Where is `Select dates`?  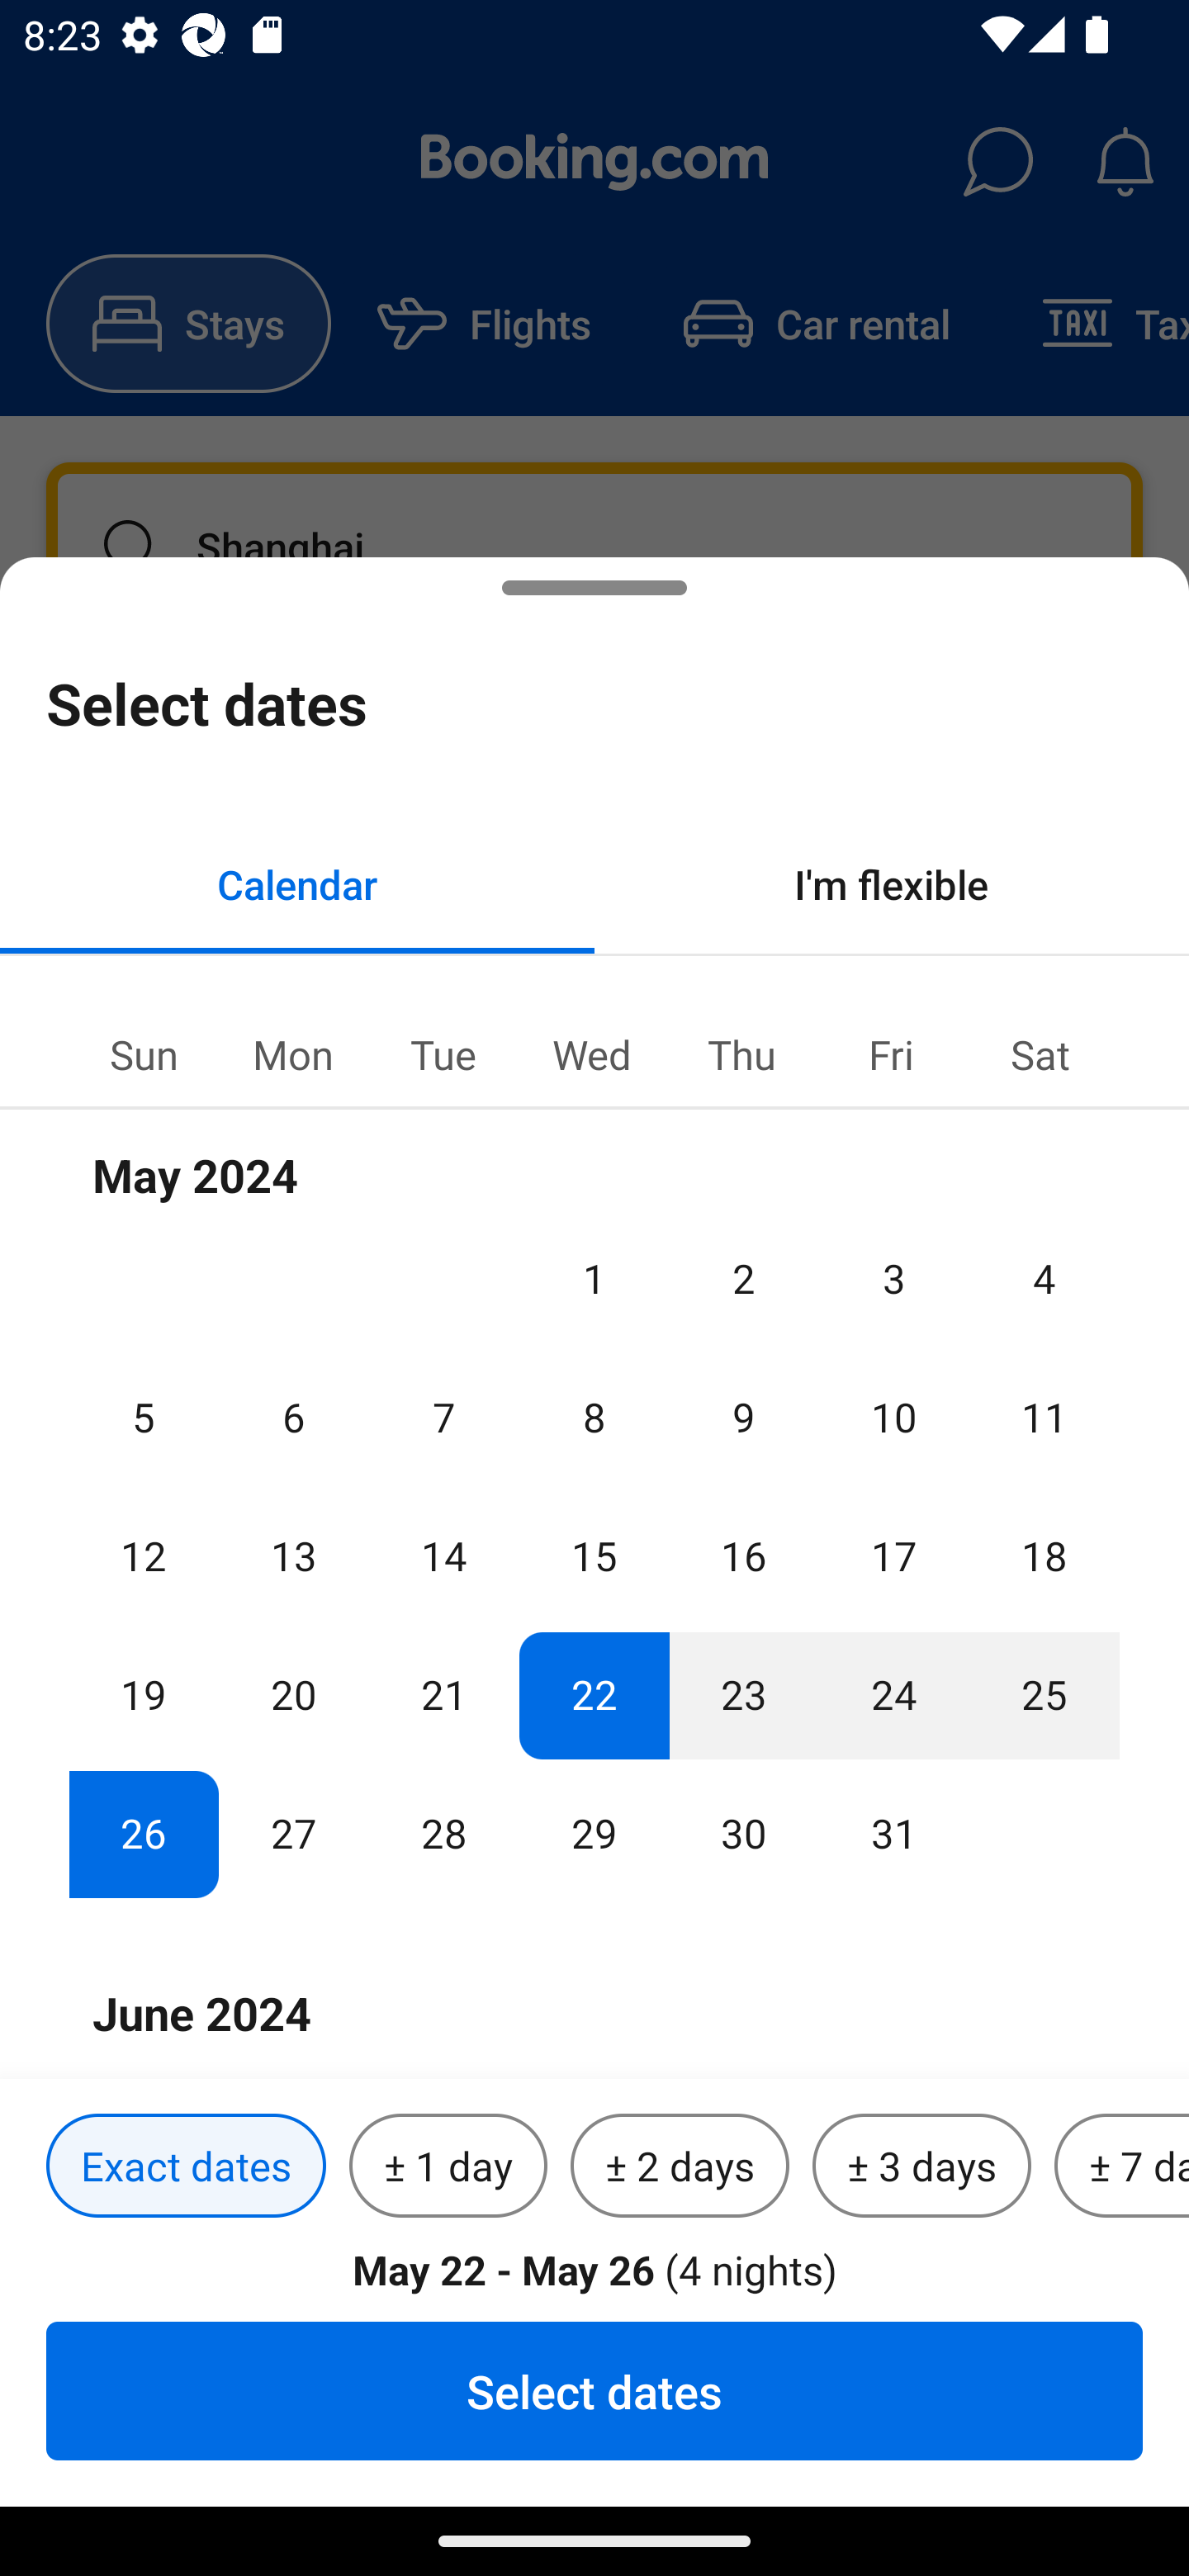 Select dates is located at coordinates (594, 2390).